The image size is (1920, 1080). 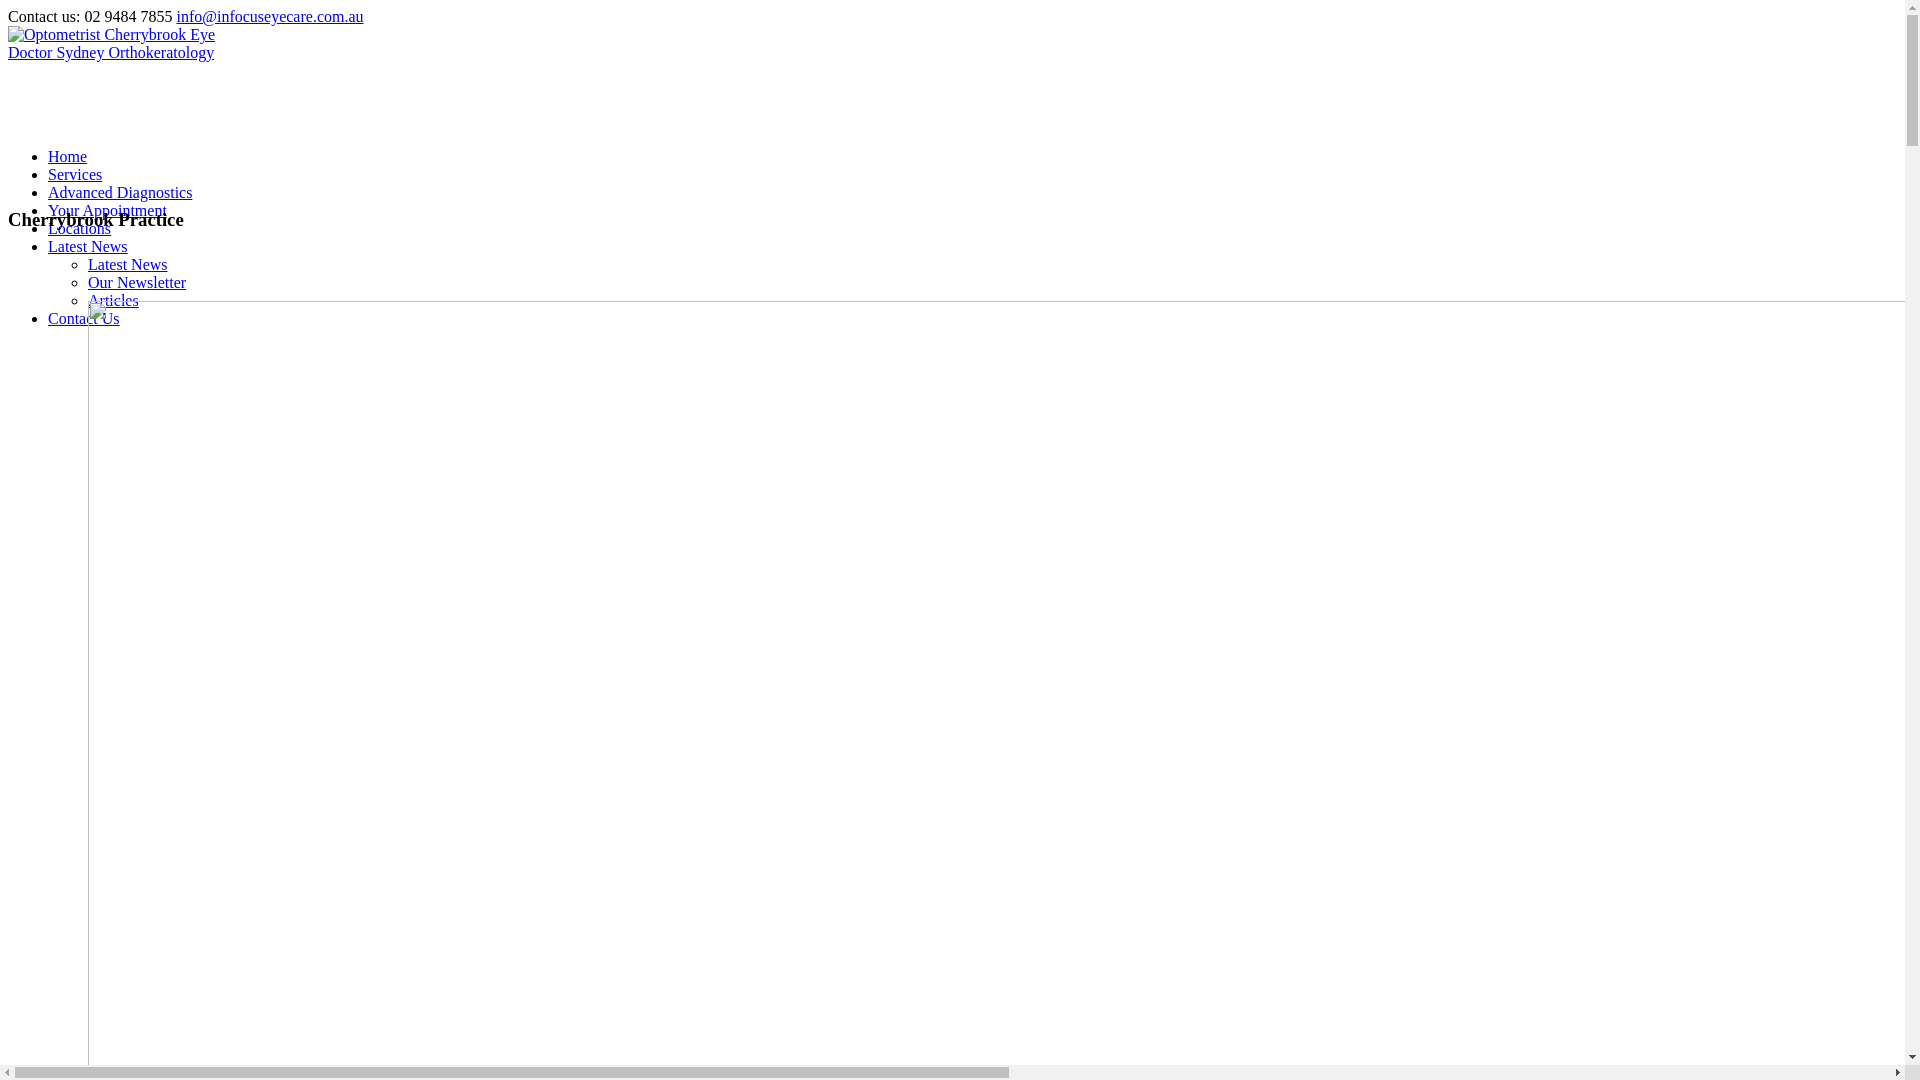 I want to click on Home, so click(x=68, y=156).